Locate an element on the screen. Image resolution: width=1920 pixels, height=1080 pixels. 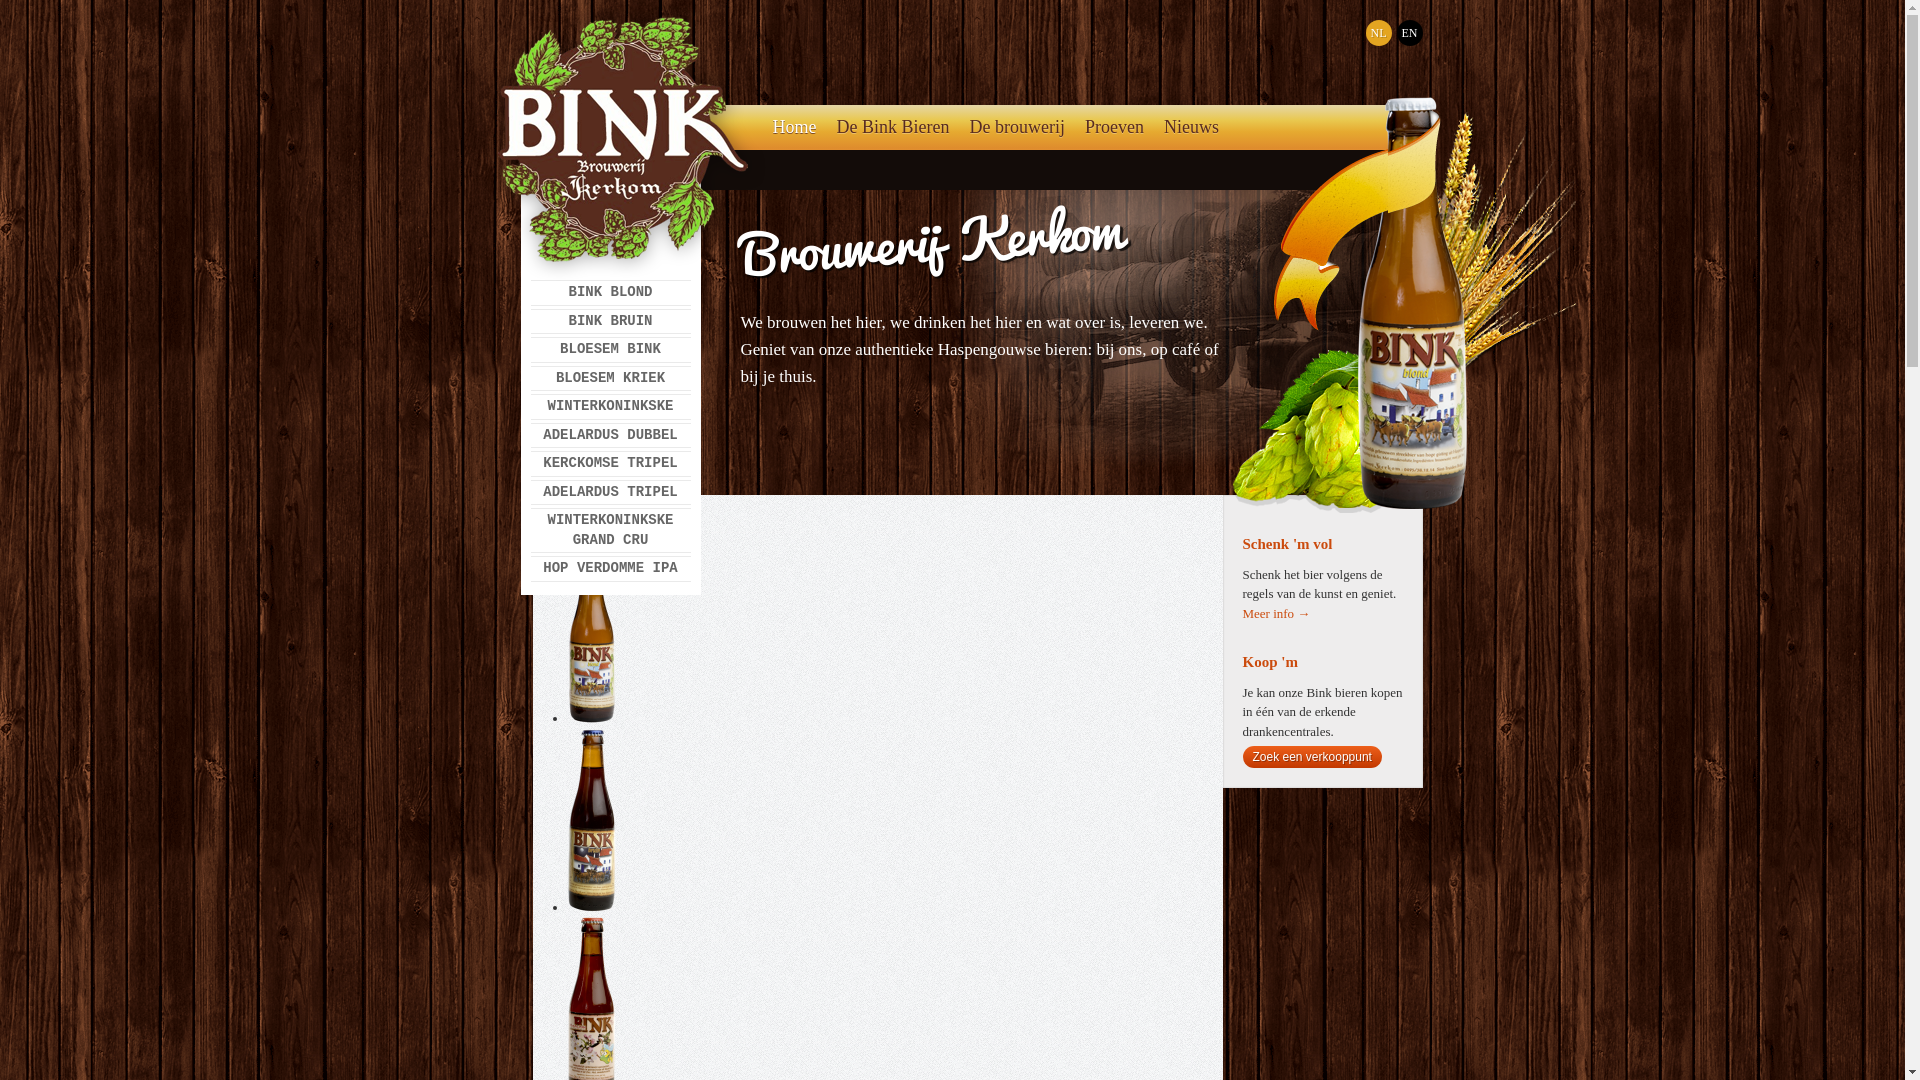
De Bink Bieren is located at coordinates (892, 128).